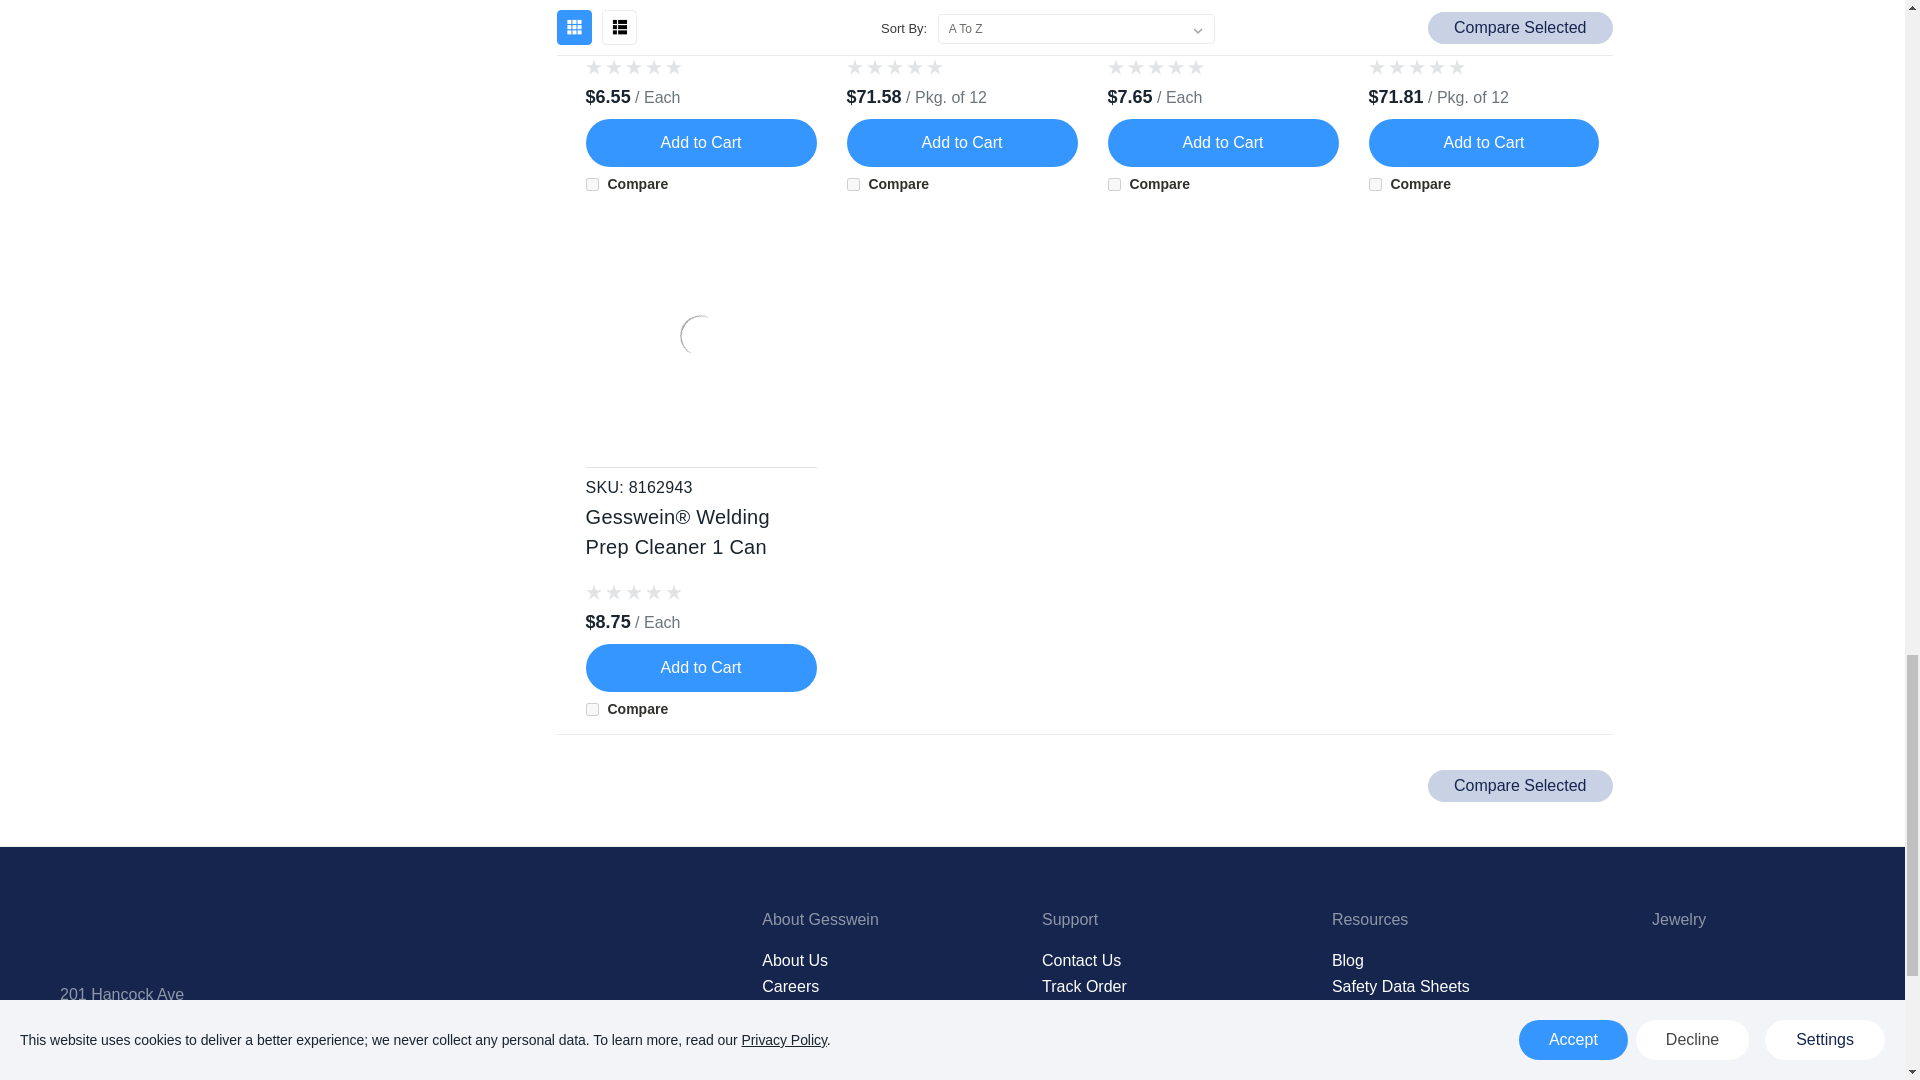 The width and height of the screenshot is (1920, 1080). I want to click on 9595, so click(853, 184).